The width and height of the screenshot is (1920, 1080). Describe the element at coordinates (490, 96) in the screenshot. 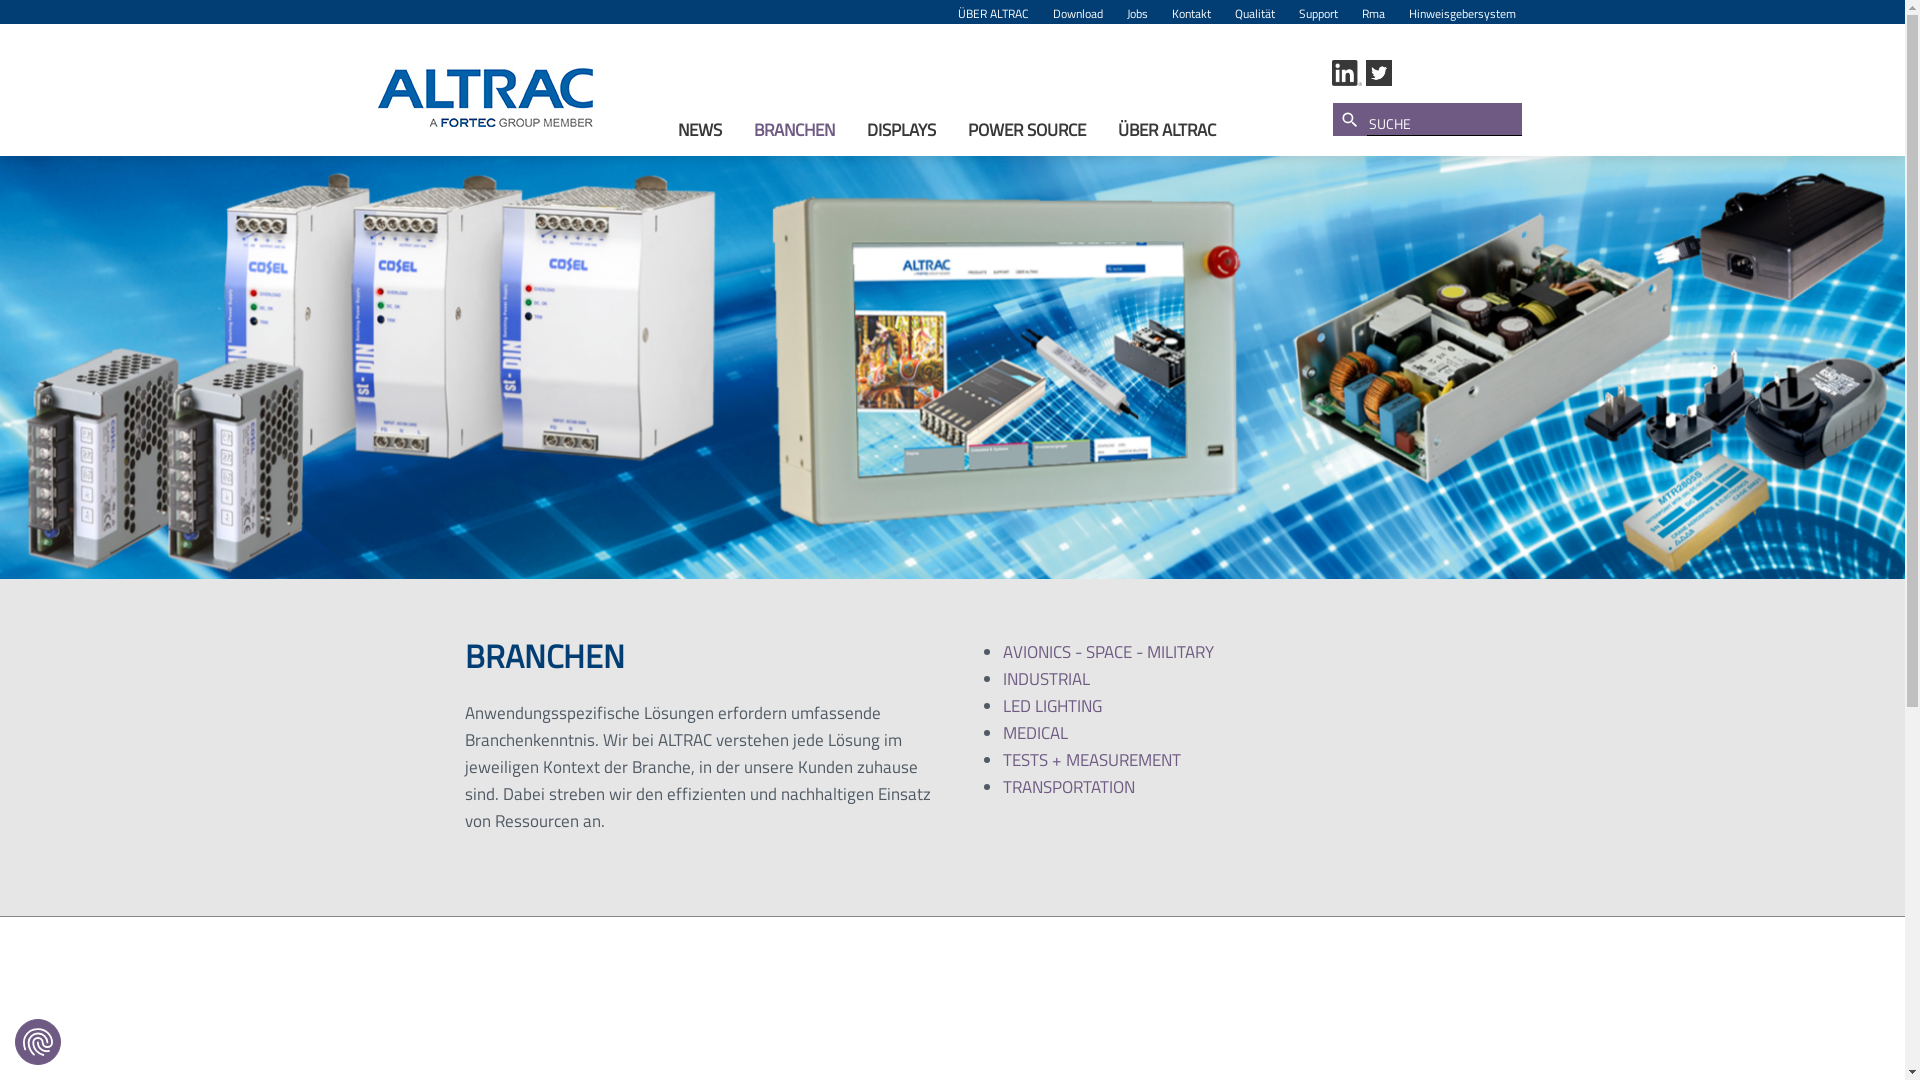

I see `Zur Startseite` at that location.